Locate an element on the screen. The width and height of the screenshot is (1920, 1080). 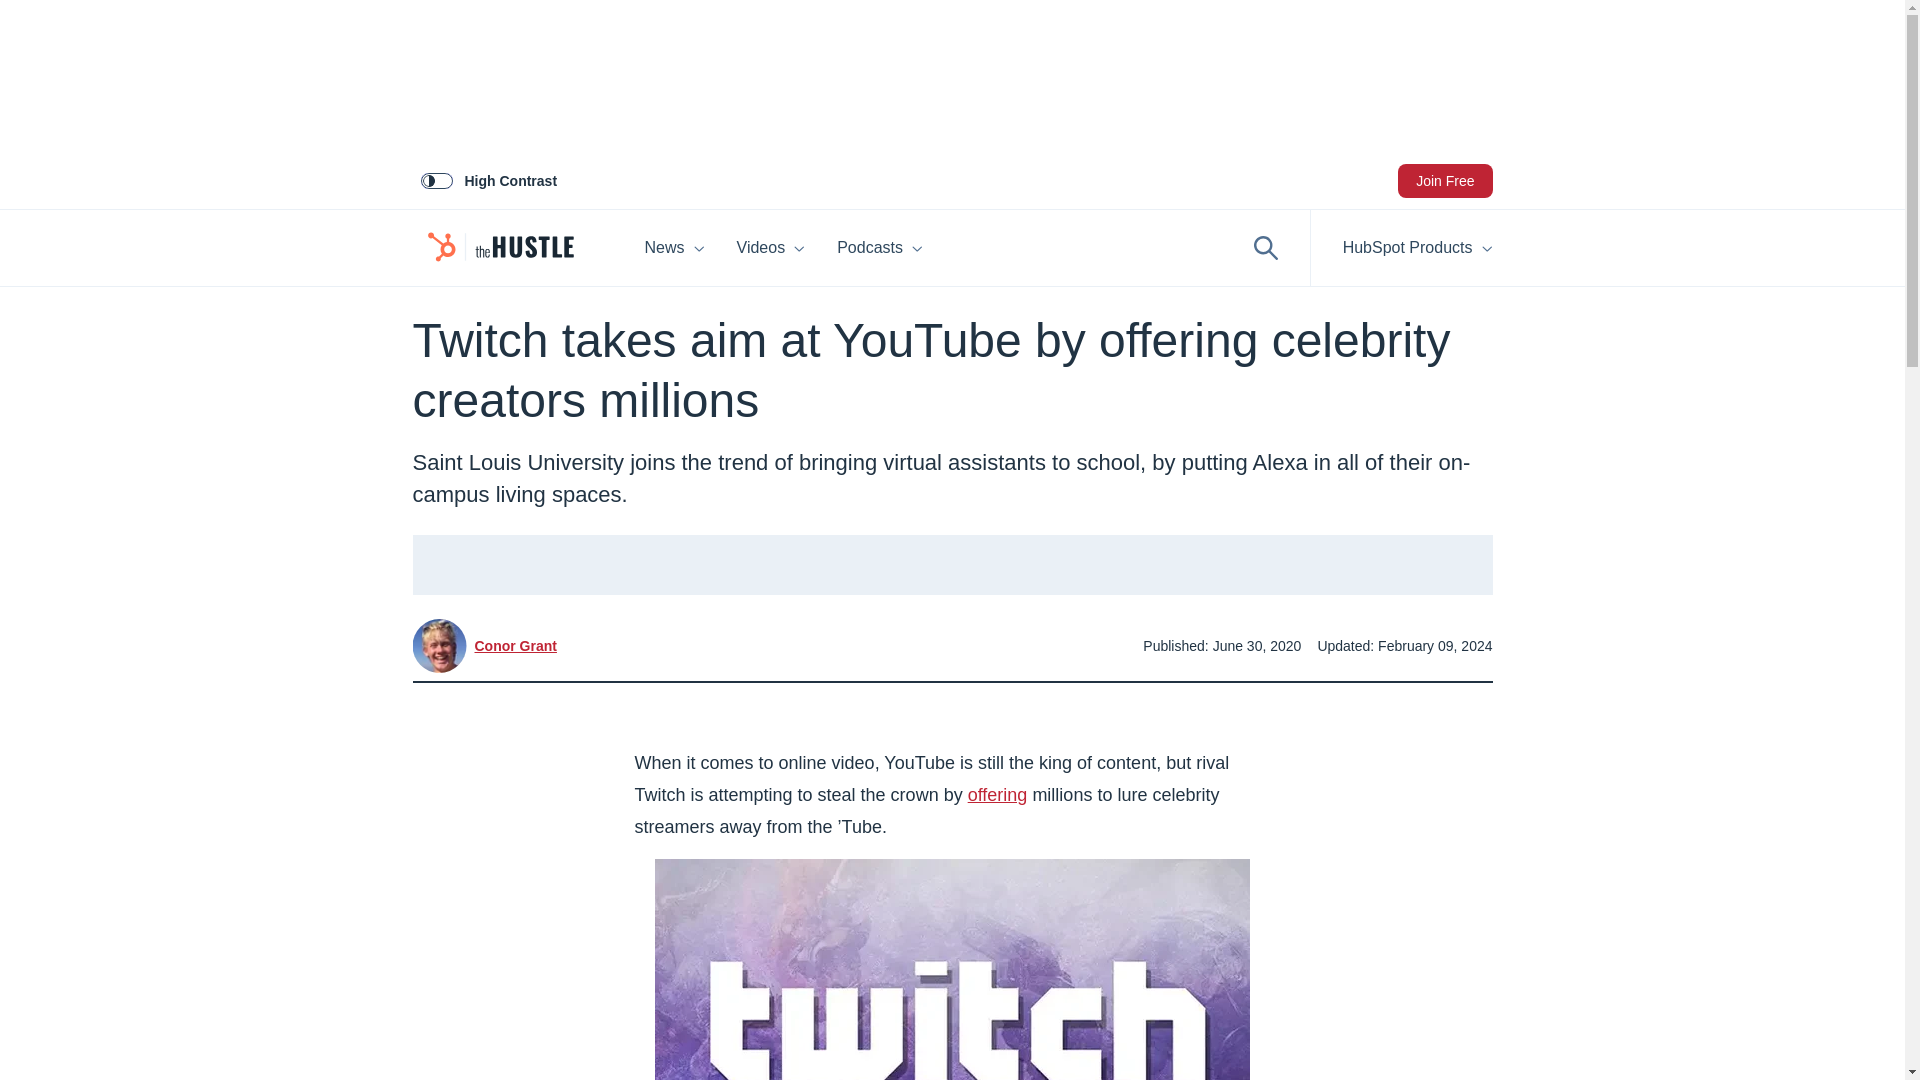
High Contrast is located at coordinates (488, 180).